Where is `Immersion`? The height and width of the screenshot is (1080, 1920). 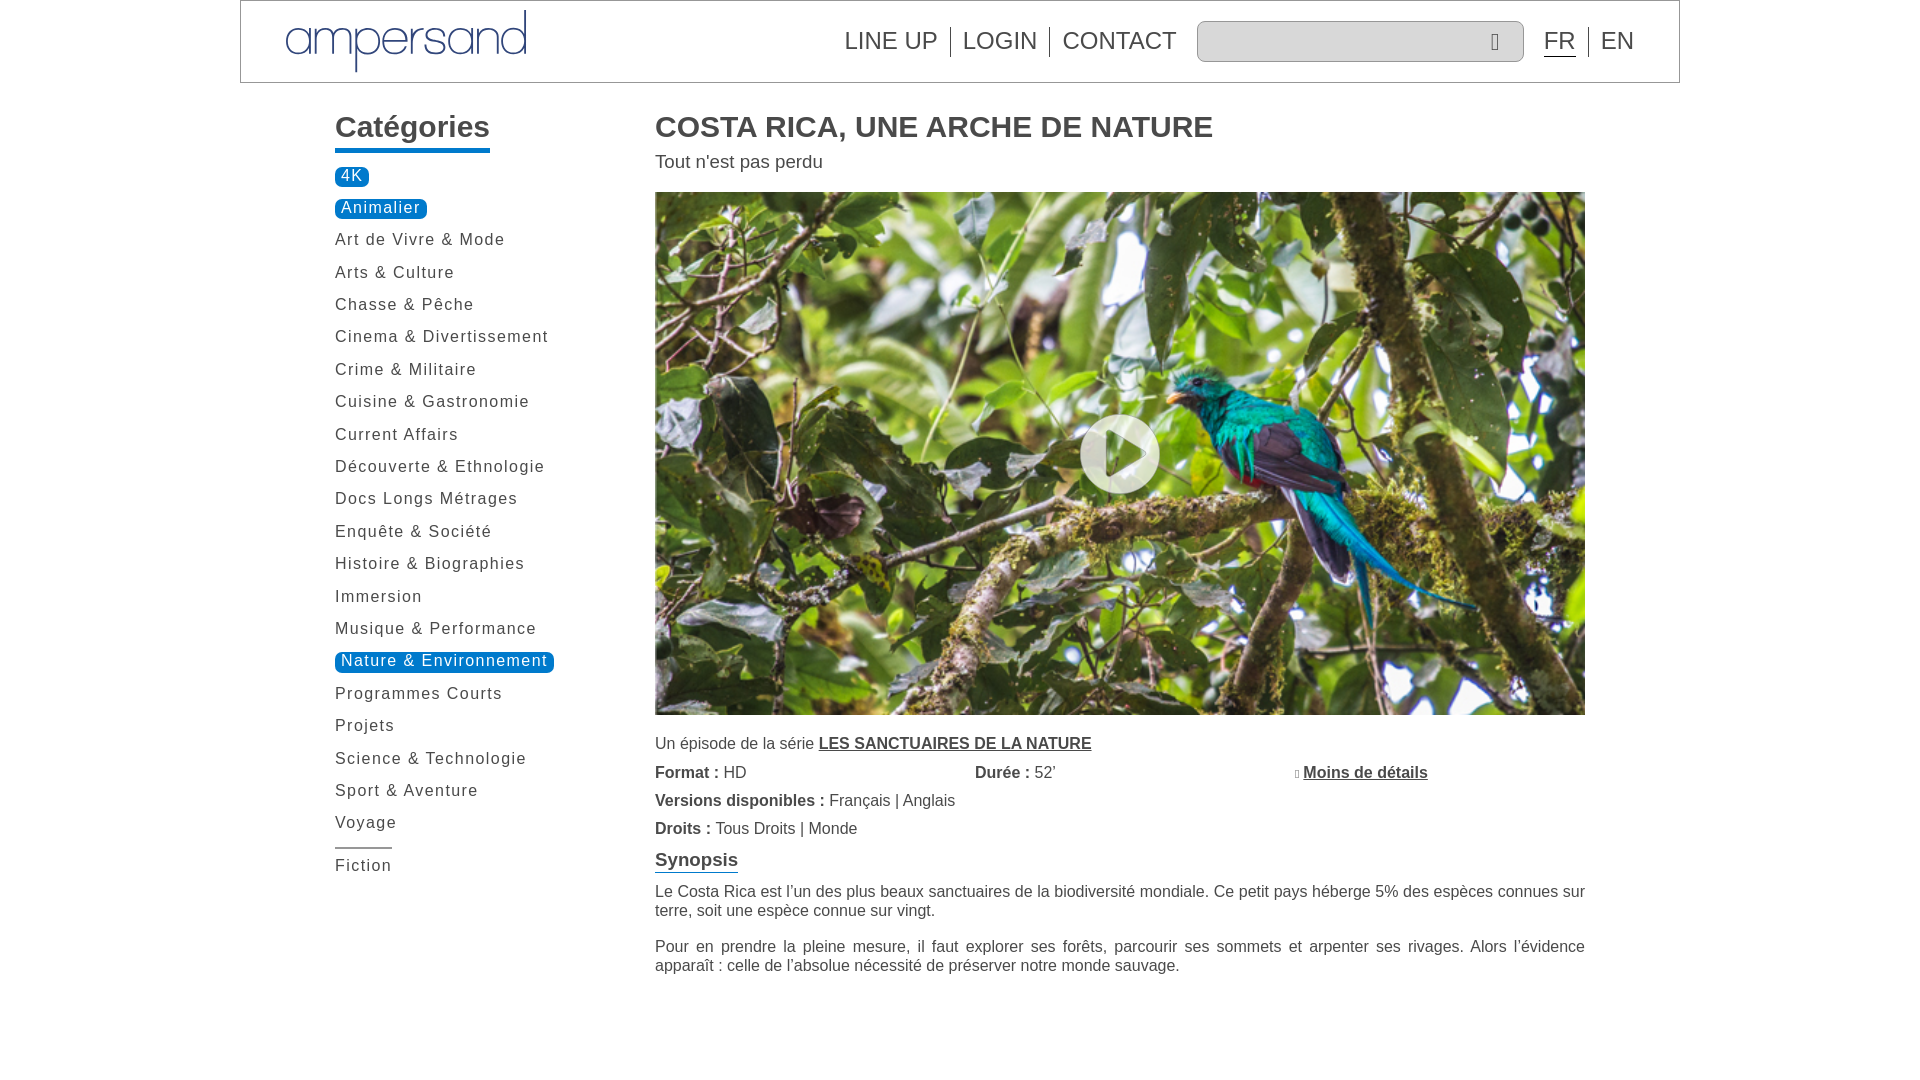
Immersion is located at coordinates (378, 598).